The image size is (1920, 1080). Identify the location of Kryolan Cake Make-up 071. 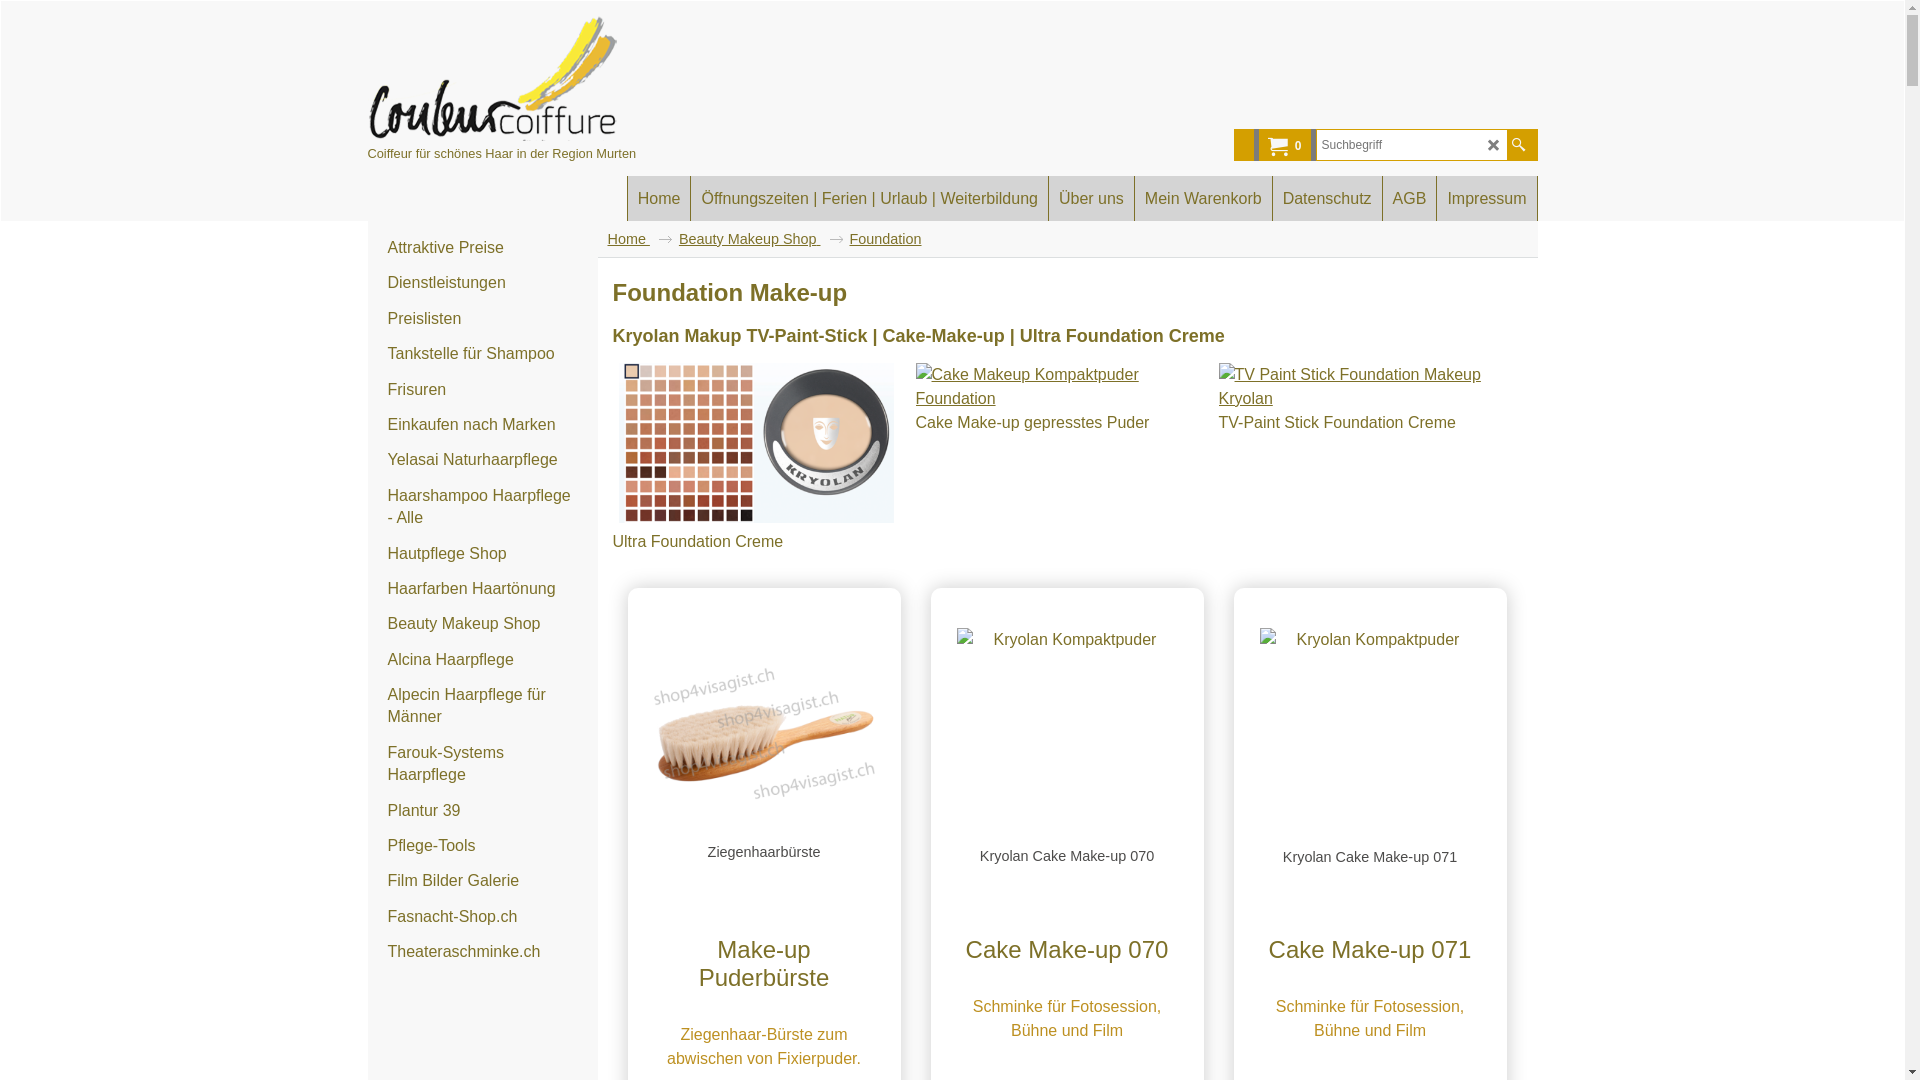
(1370, 777).